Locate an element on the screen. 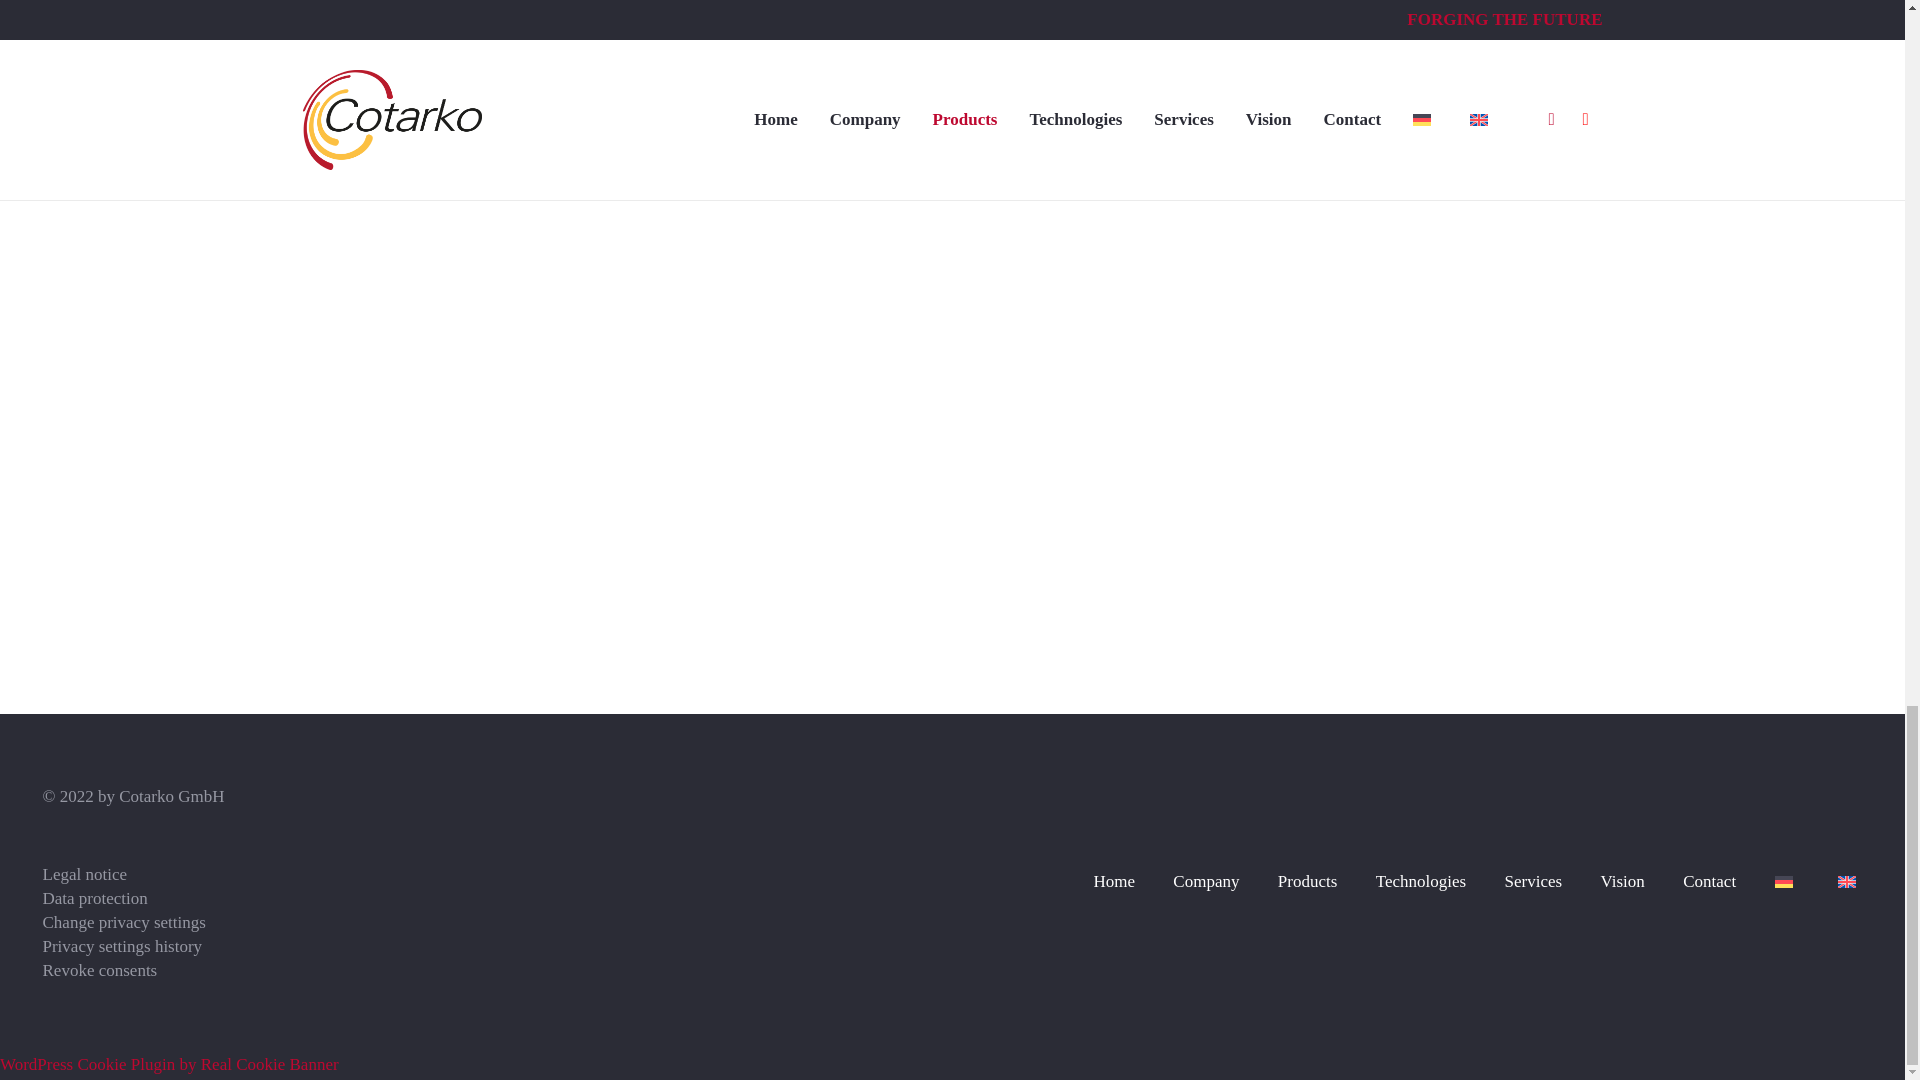 The image size is (1920, 1080). Services is located at coordinates (1534, 881).